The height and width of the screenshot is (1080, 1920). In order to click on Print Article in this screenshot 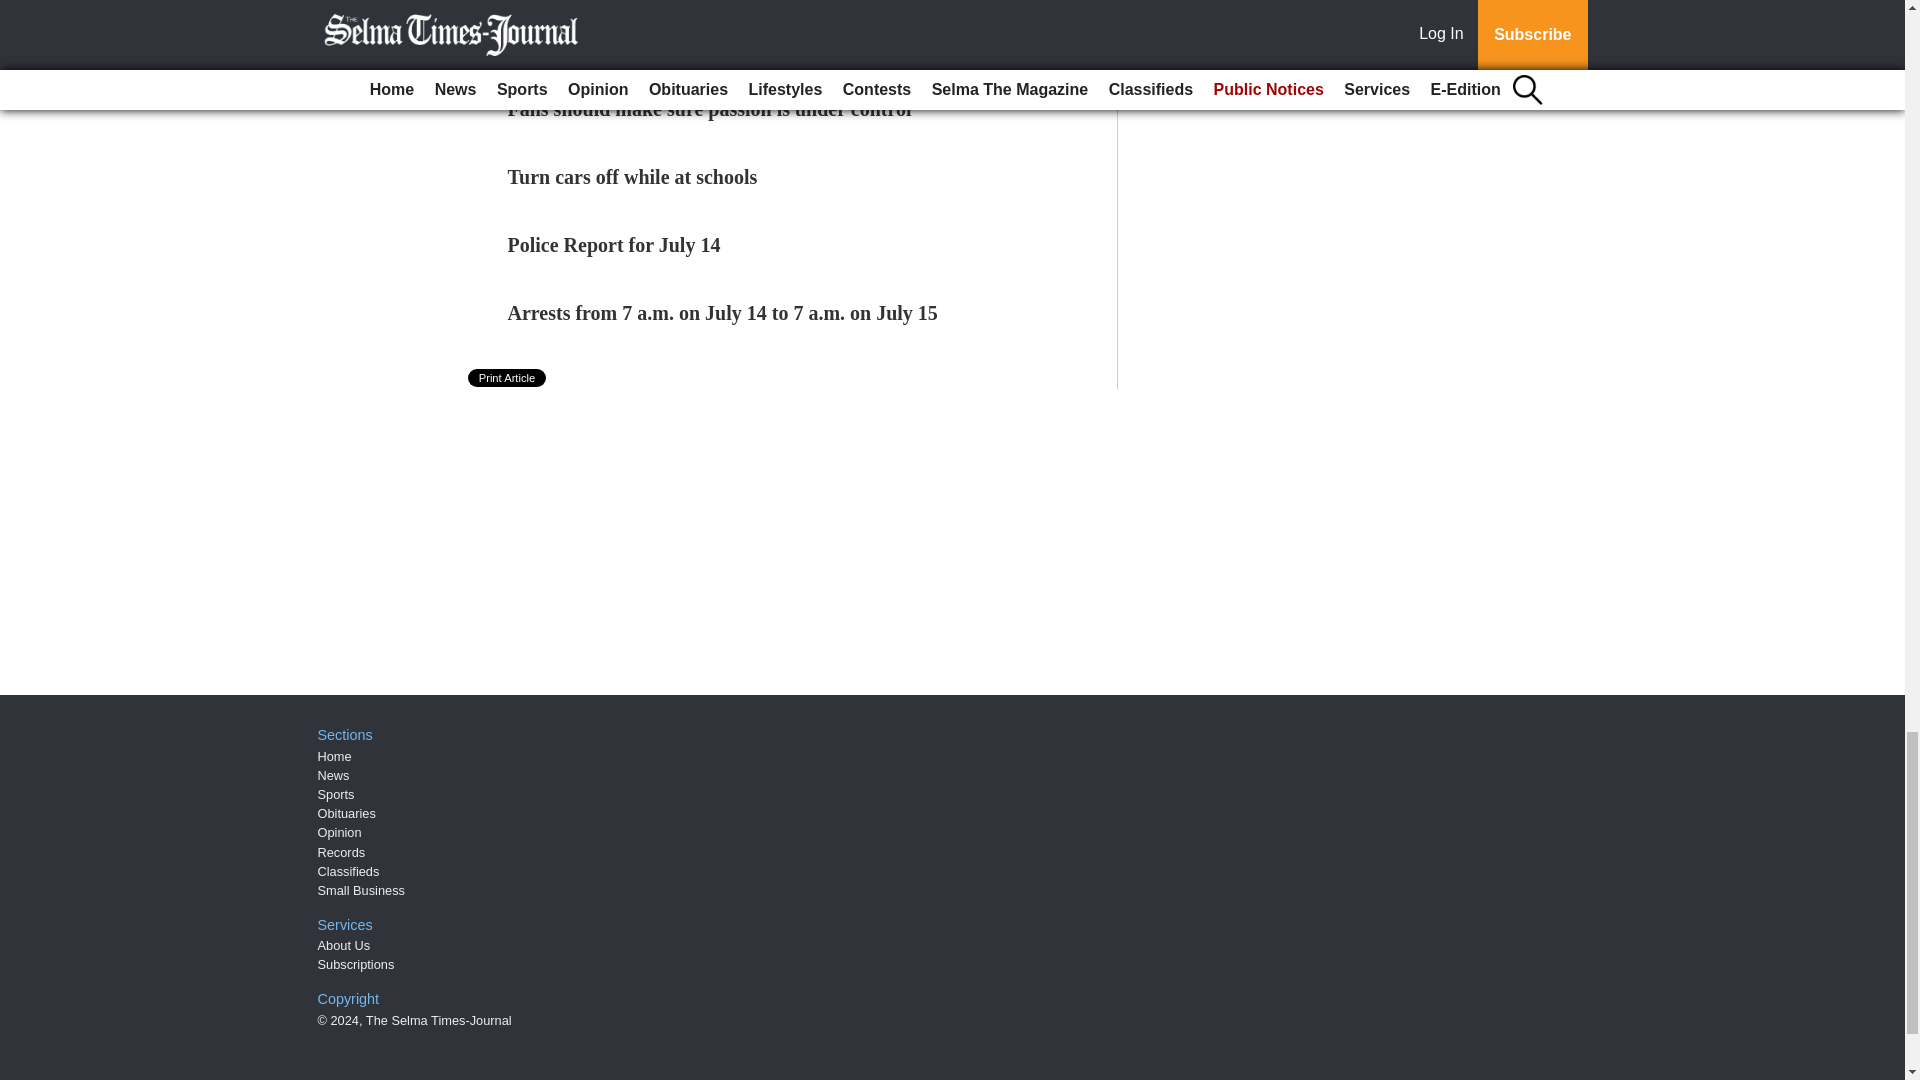, I will do `click(508, 378)`.